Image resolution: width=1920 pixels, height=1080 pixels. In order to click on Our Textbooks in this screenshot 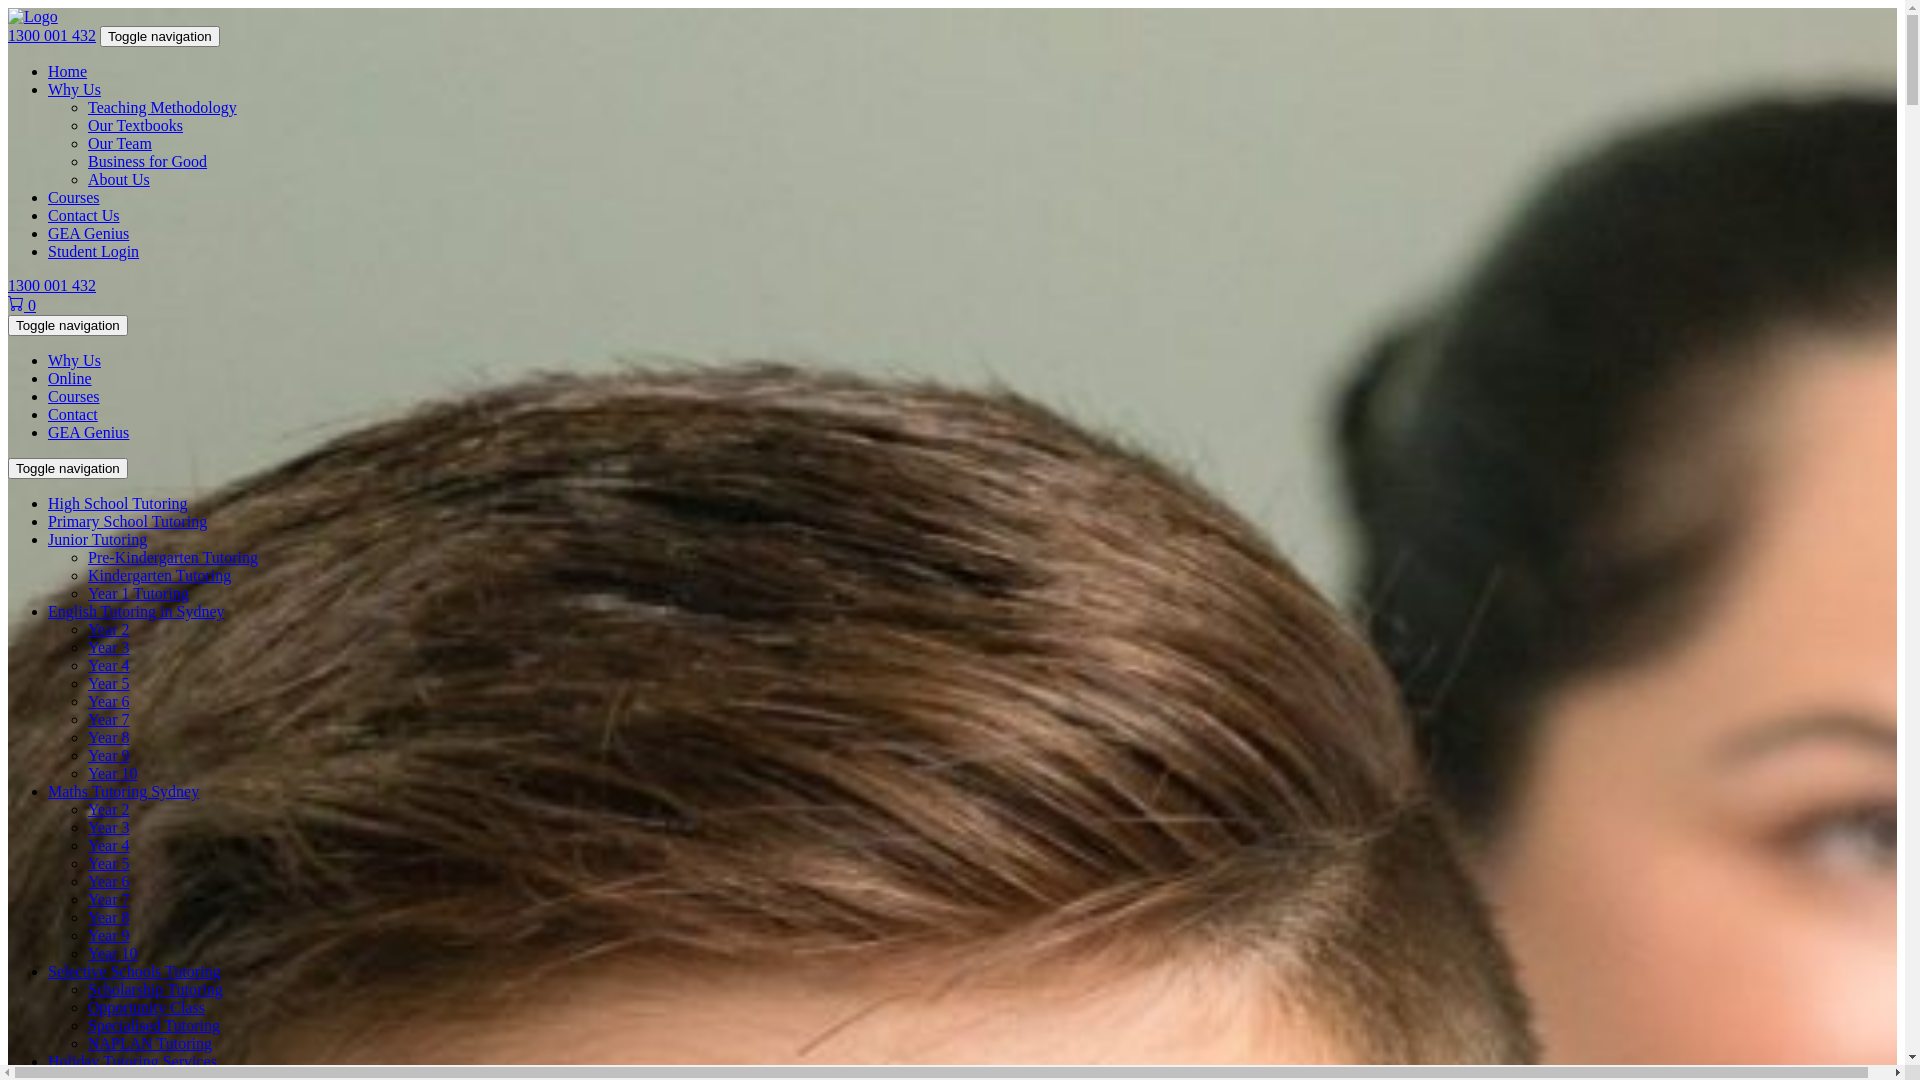, I will do `click(136, 126)`.